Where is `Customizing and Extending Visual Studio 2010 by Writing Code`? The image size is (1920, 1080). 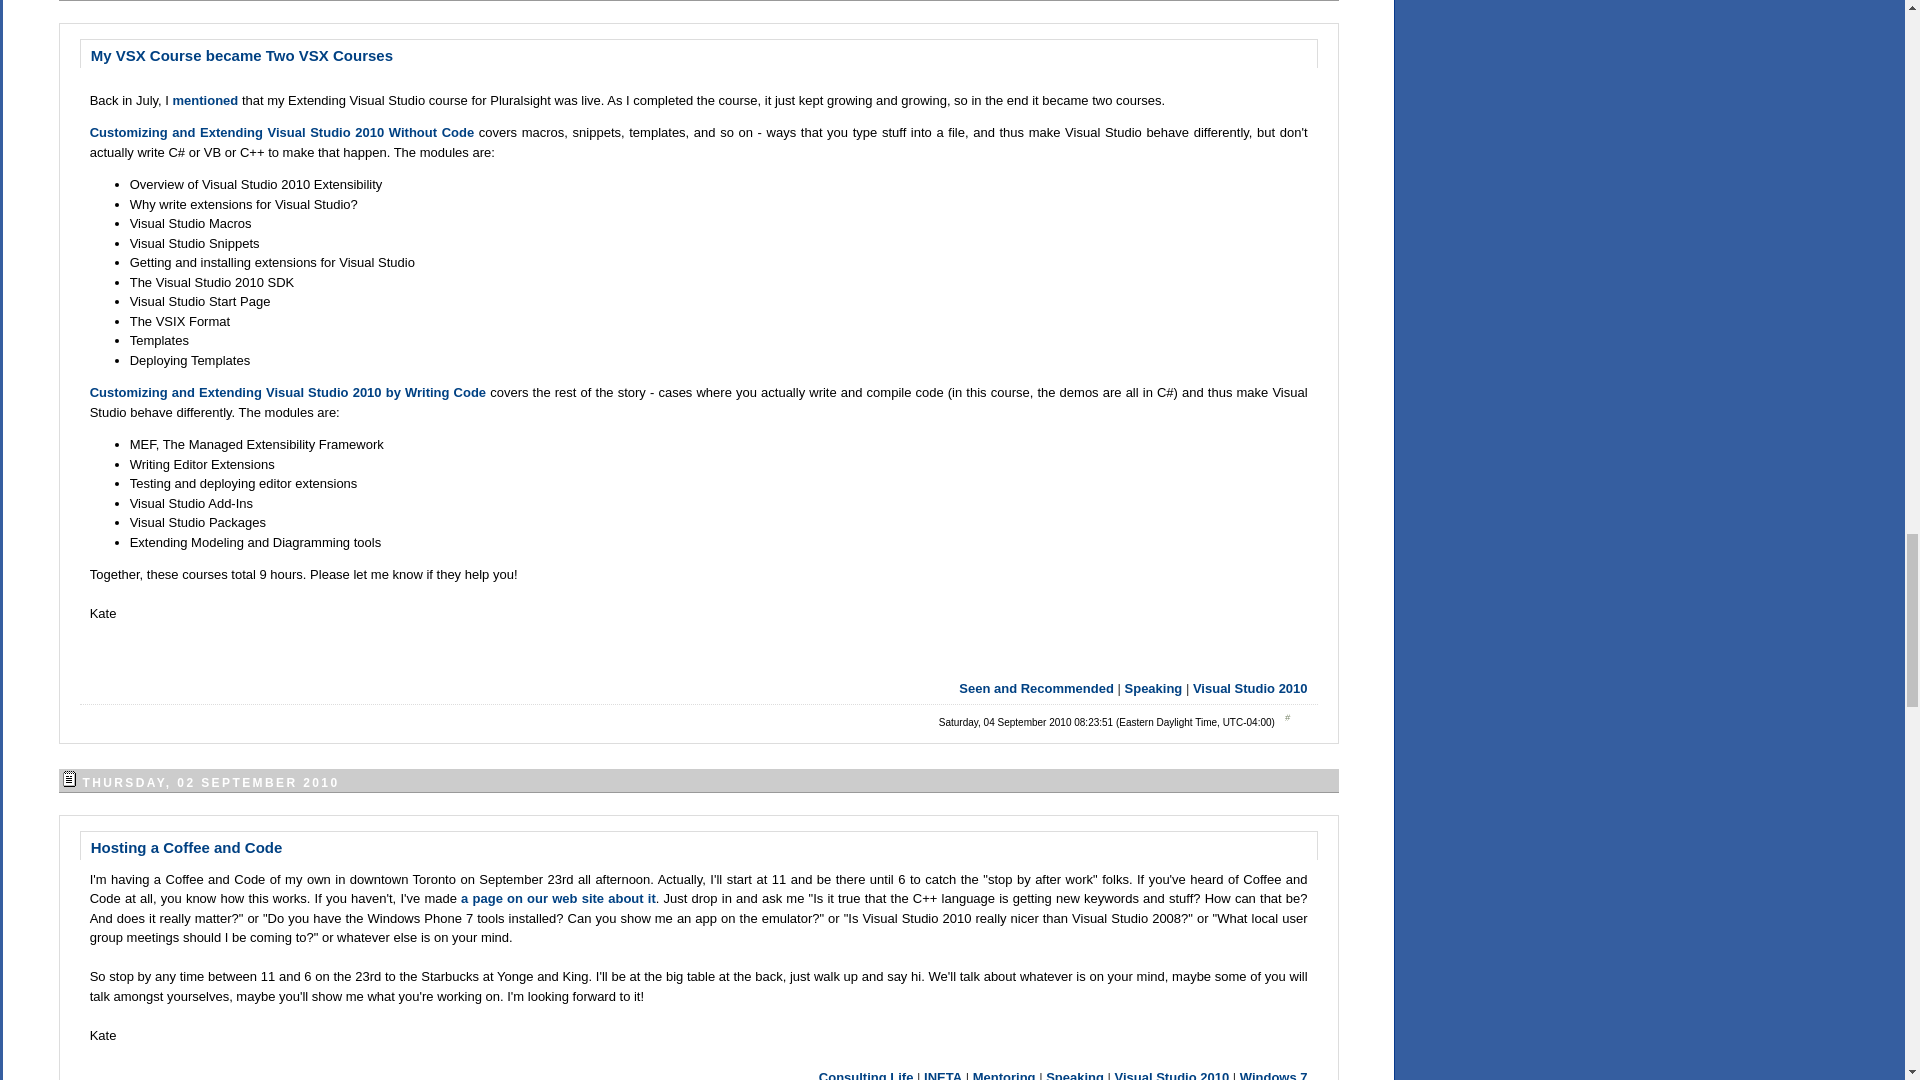 Customizing and Extending Visual Studio 2010 by Writing Code is located at coordinates (288, 392).